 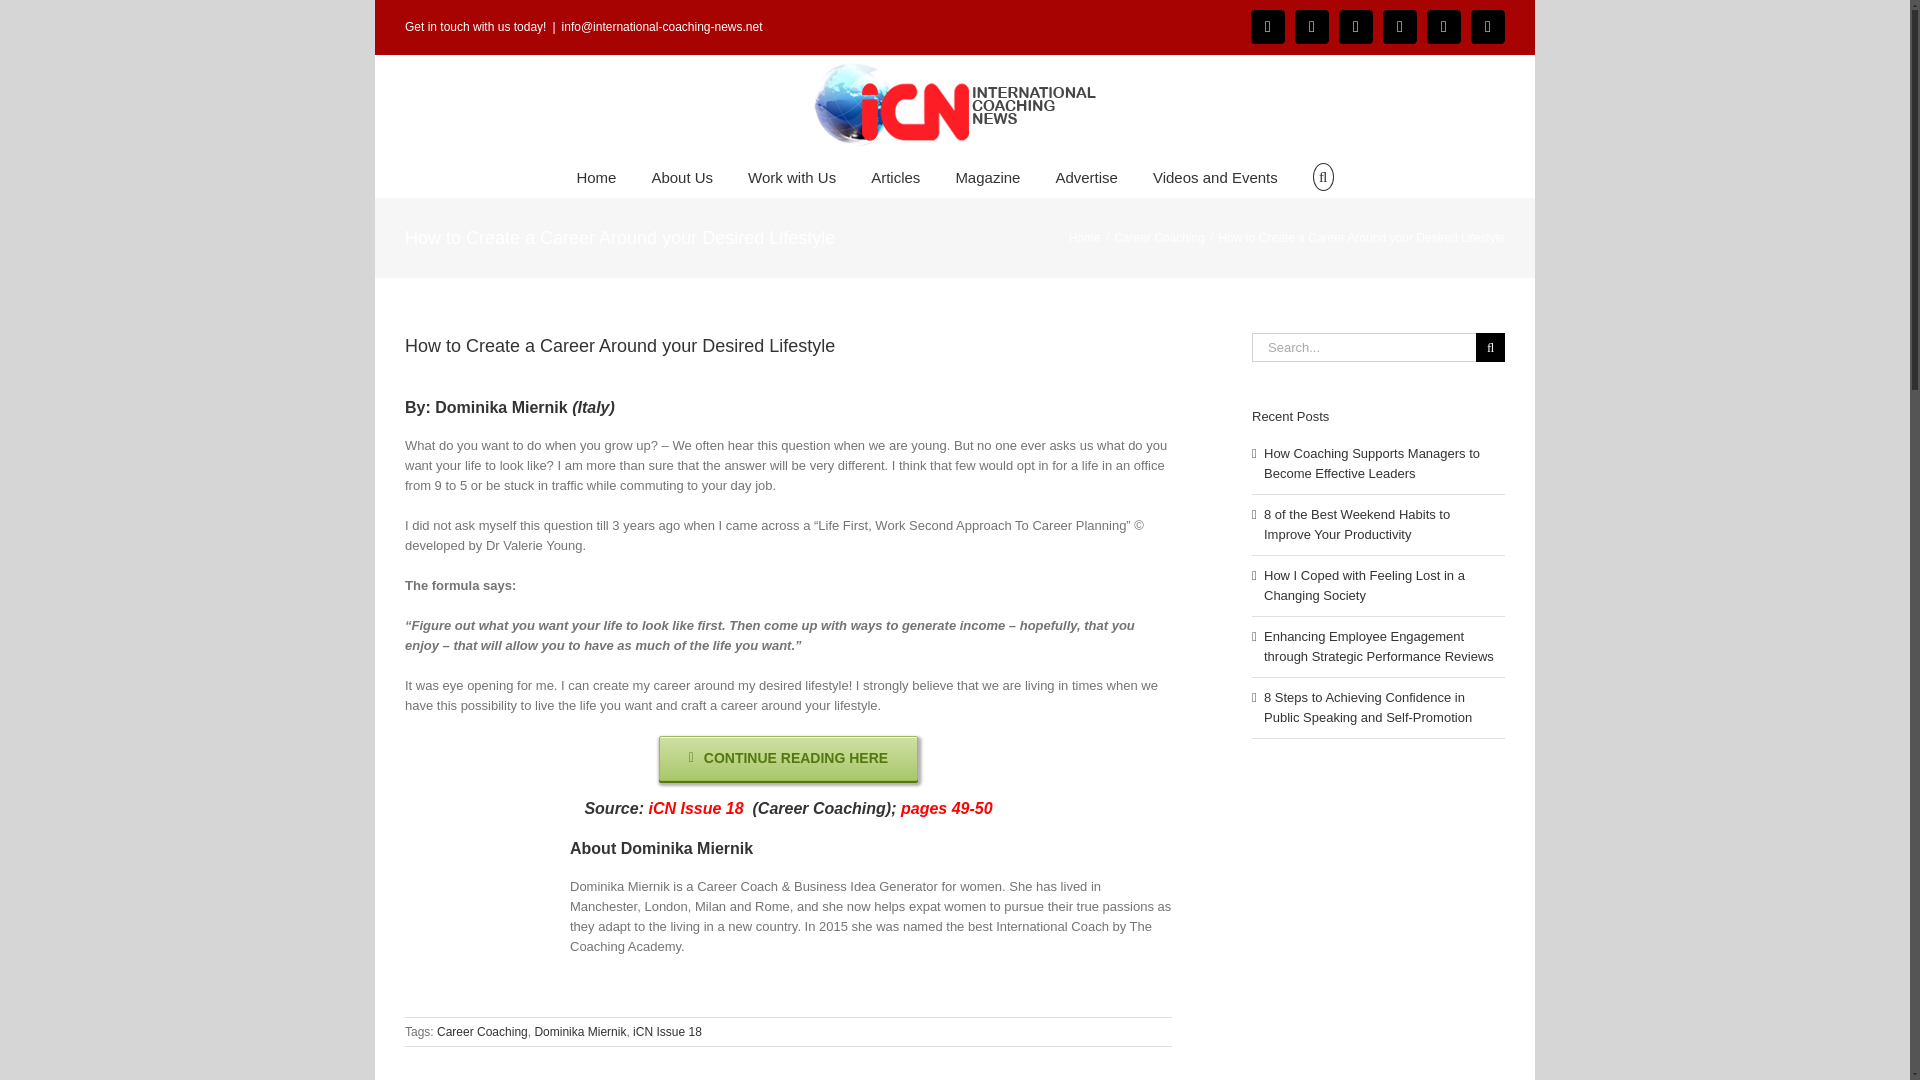 I want to click on Twitter, so click(x=1444, y=26).